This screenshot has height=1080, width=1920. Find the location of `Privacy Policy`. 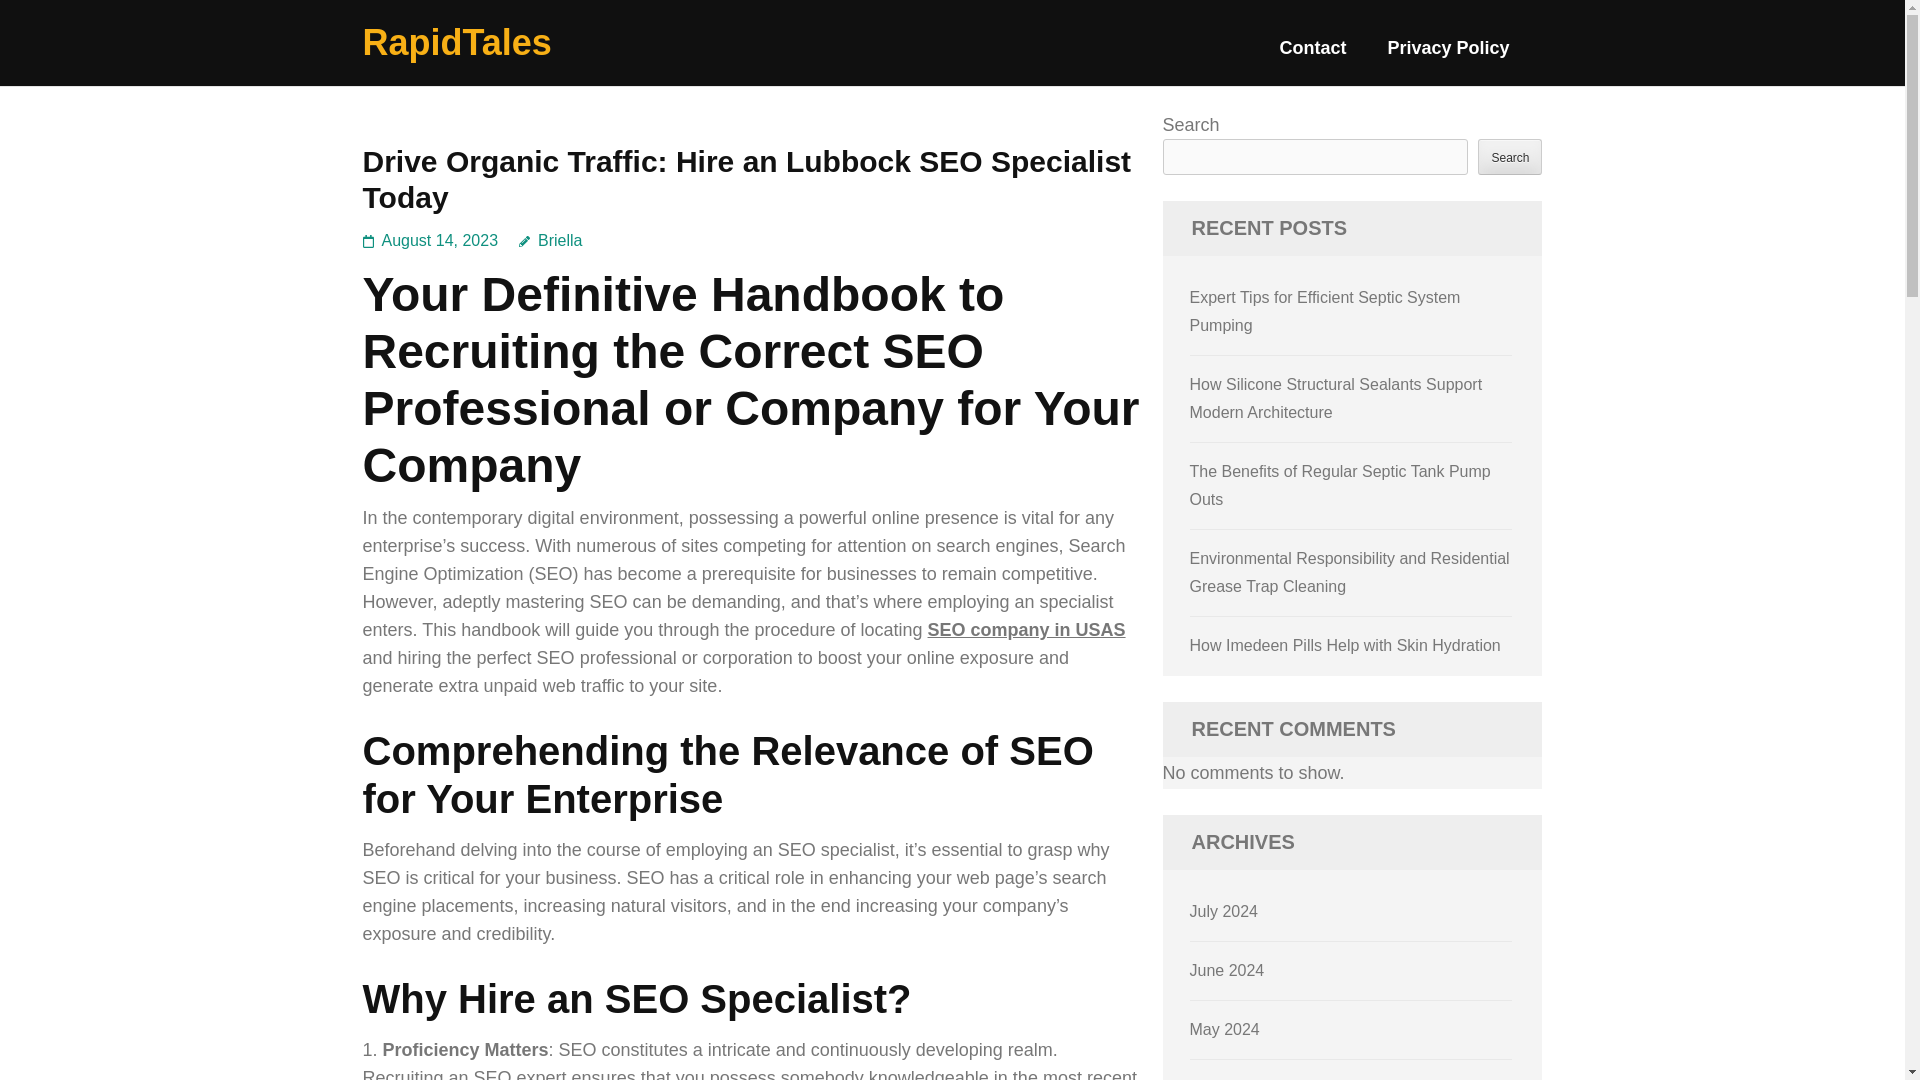

Privacy Policy is located at coordinates (1448, 56).